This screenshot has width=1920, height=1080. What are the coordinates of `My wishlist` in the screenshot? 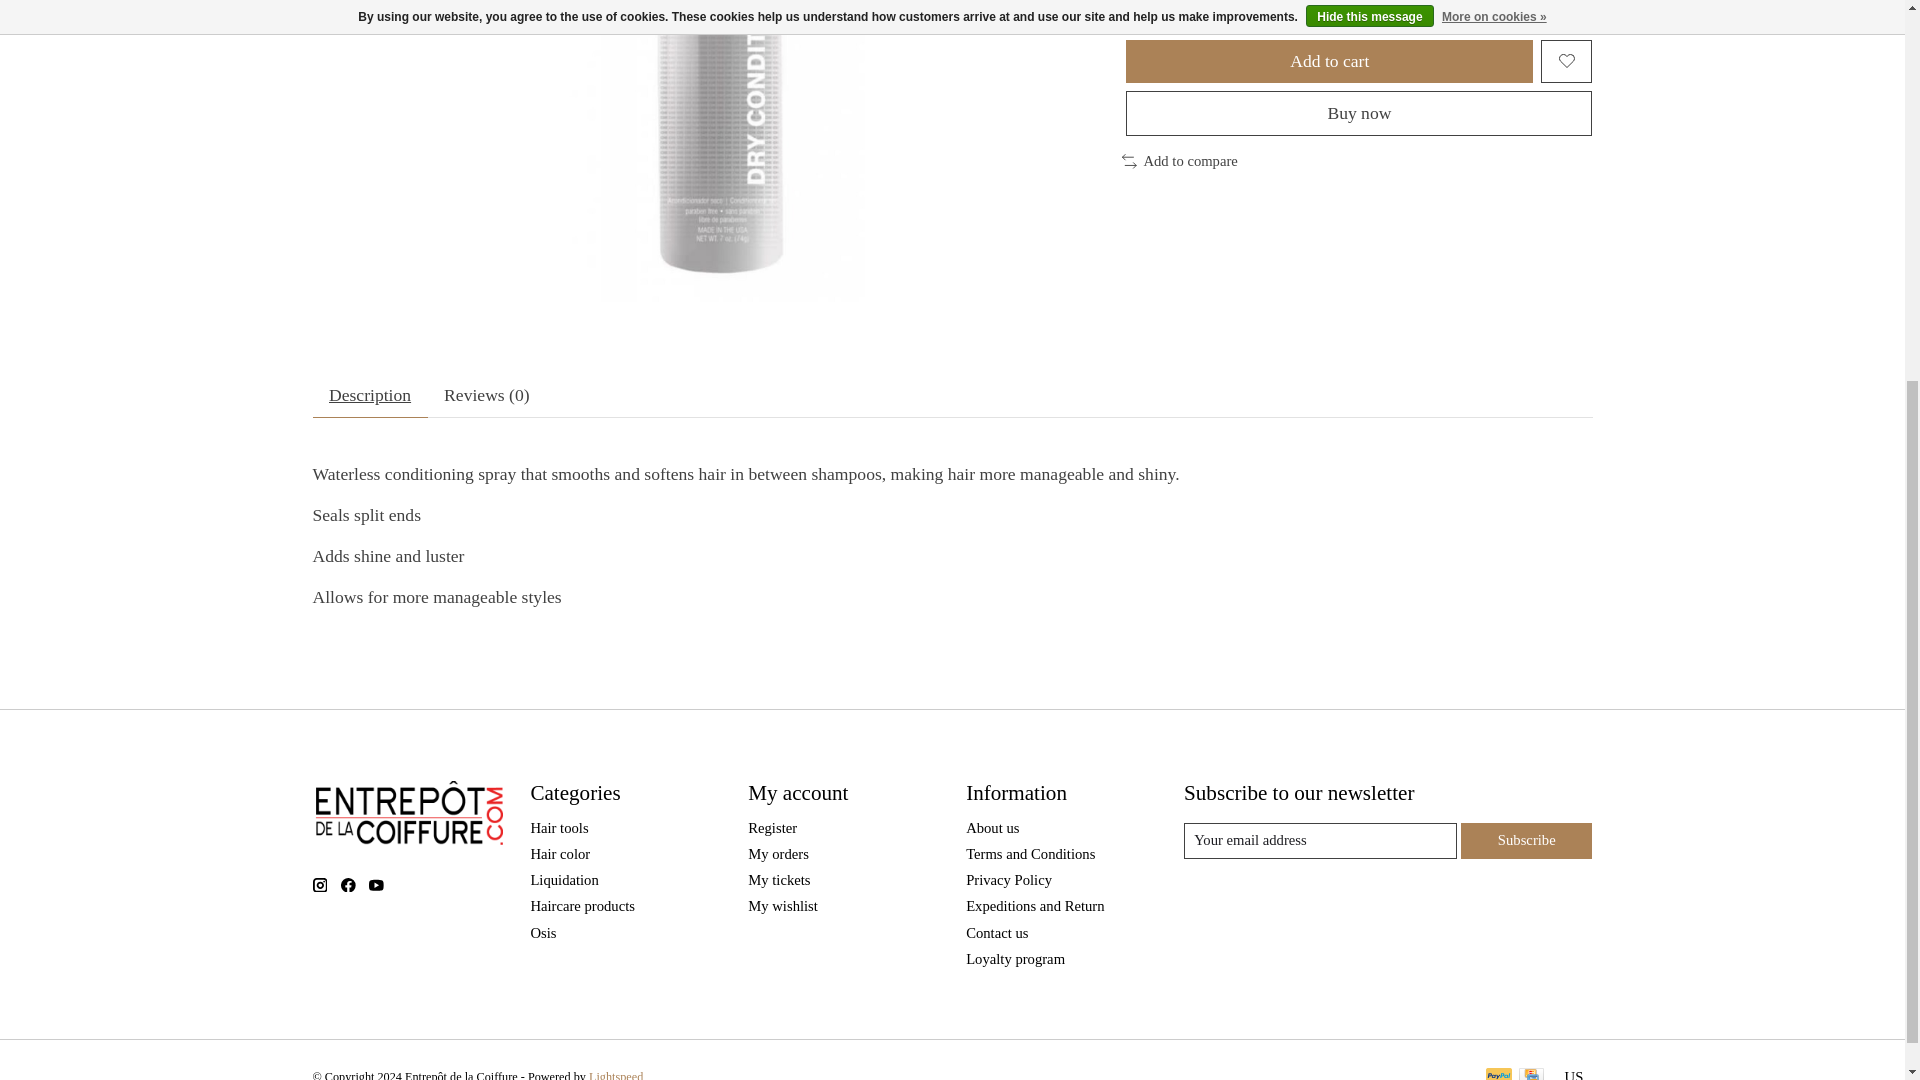 It's located at (782, 905).